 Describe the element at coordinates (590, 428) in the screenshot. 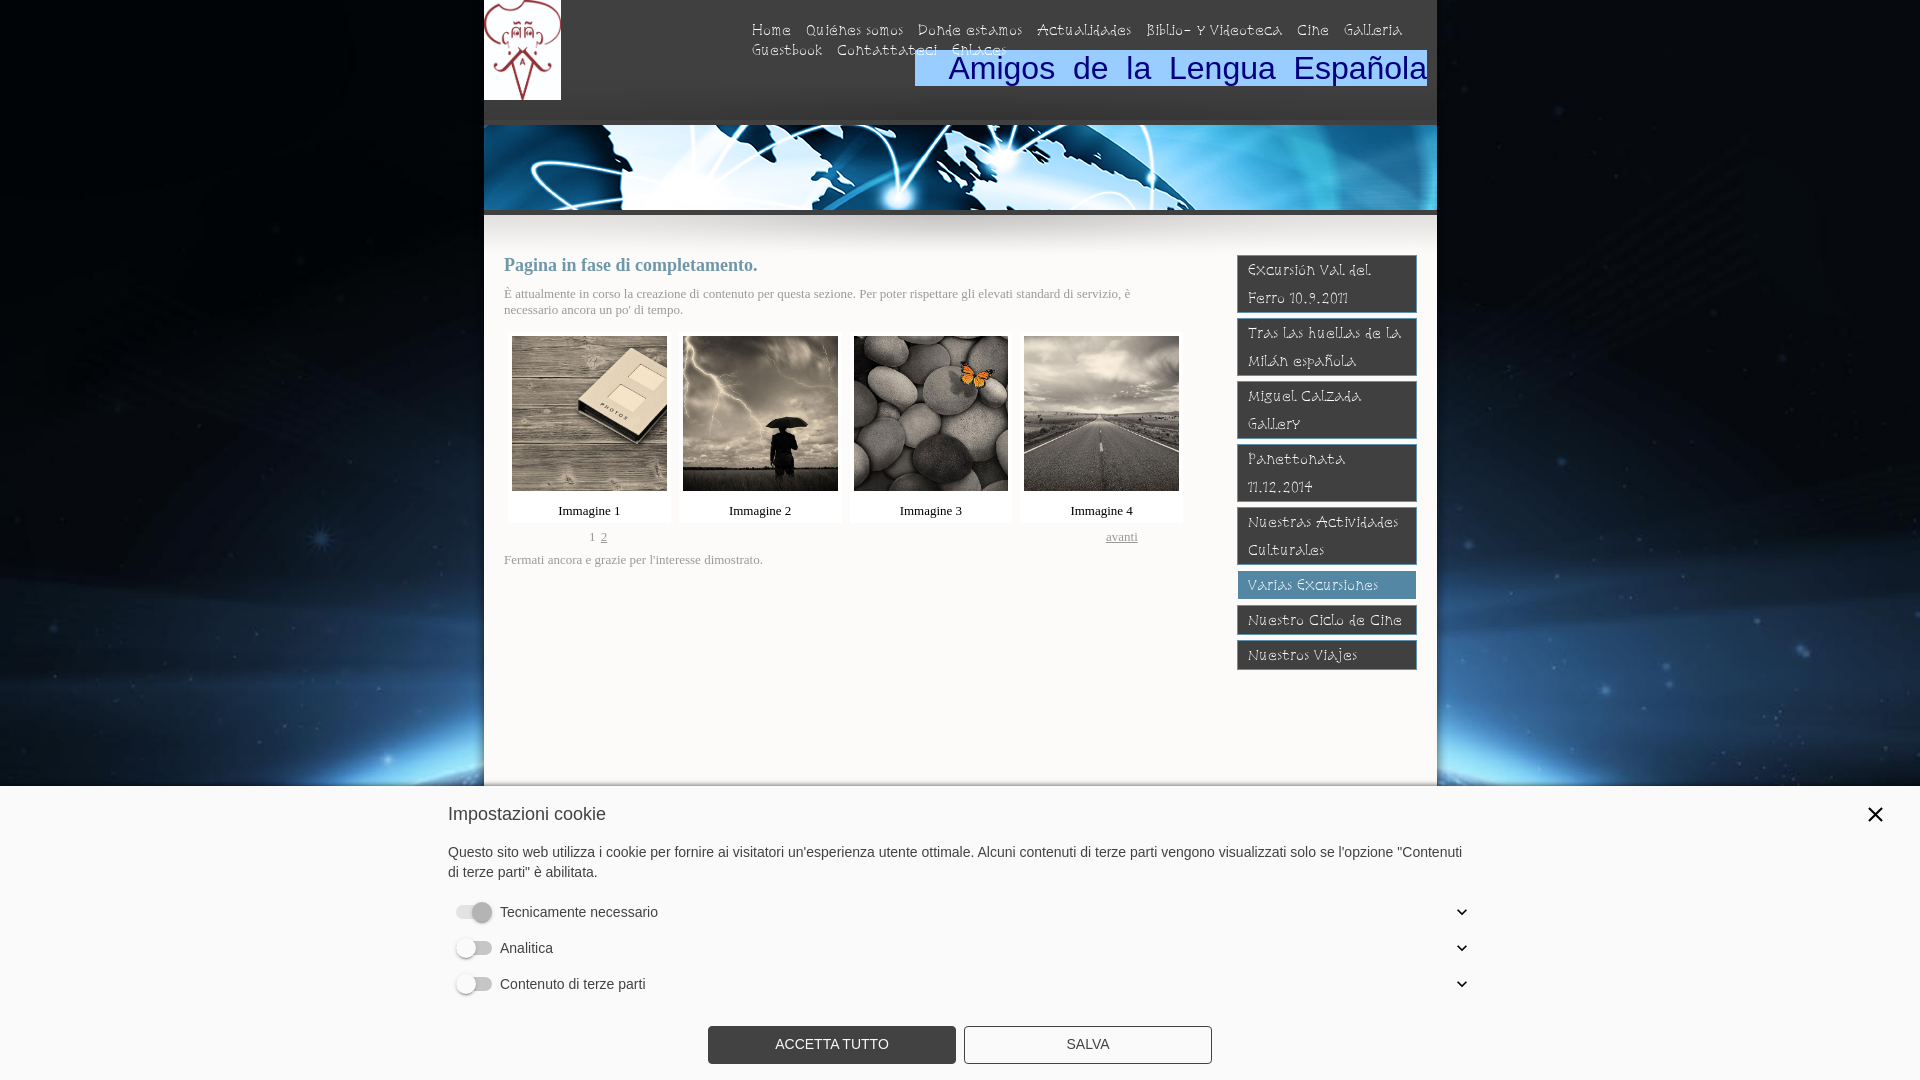

I see `Immagine 1` at that location.